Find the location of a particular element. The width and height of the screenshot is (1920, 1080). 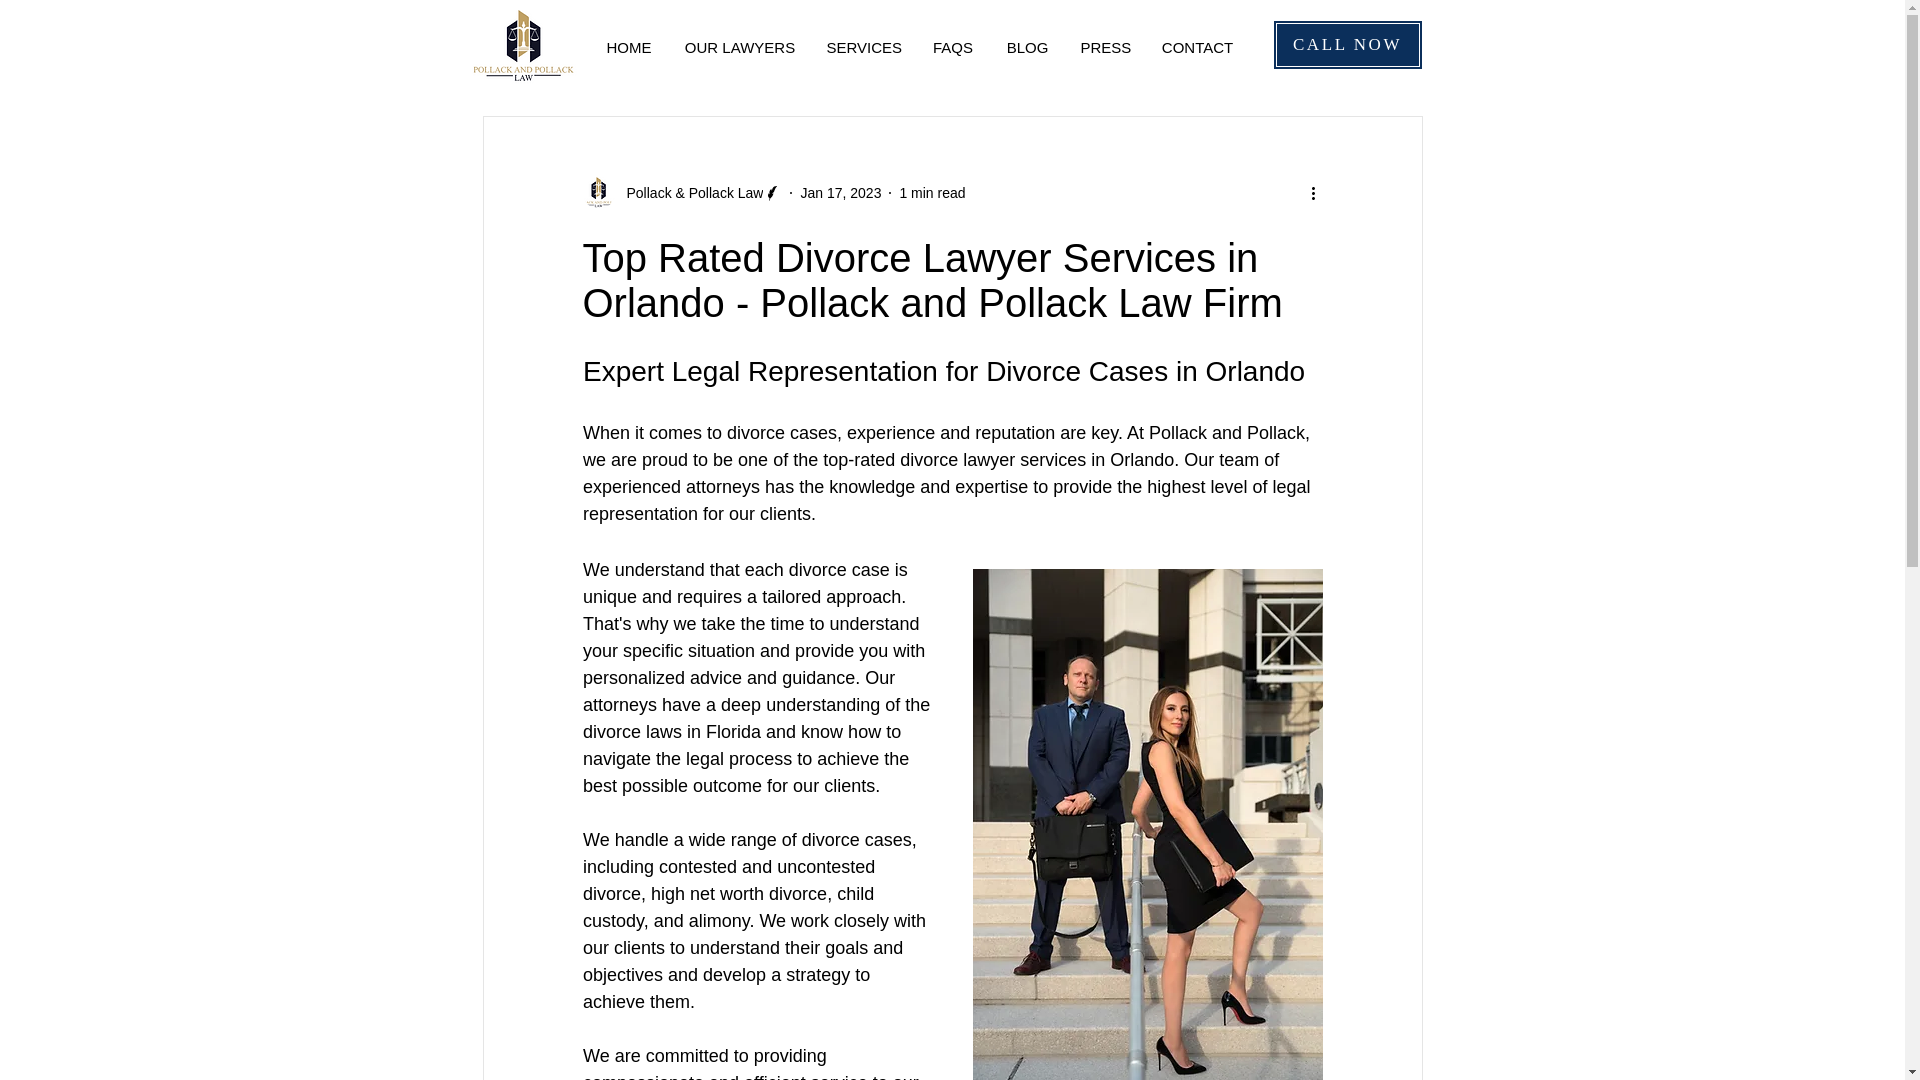

FAQS is located at coordinates (952, 48).